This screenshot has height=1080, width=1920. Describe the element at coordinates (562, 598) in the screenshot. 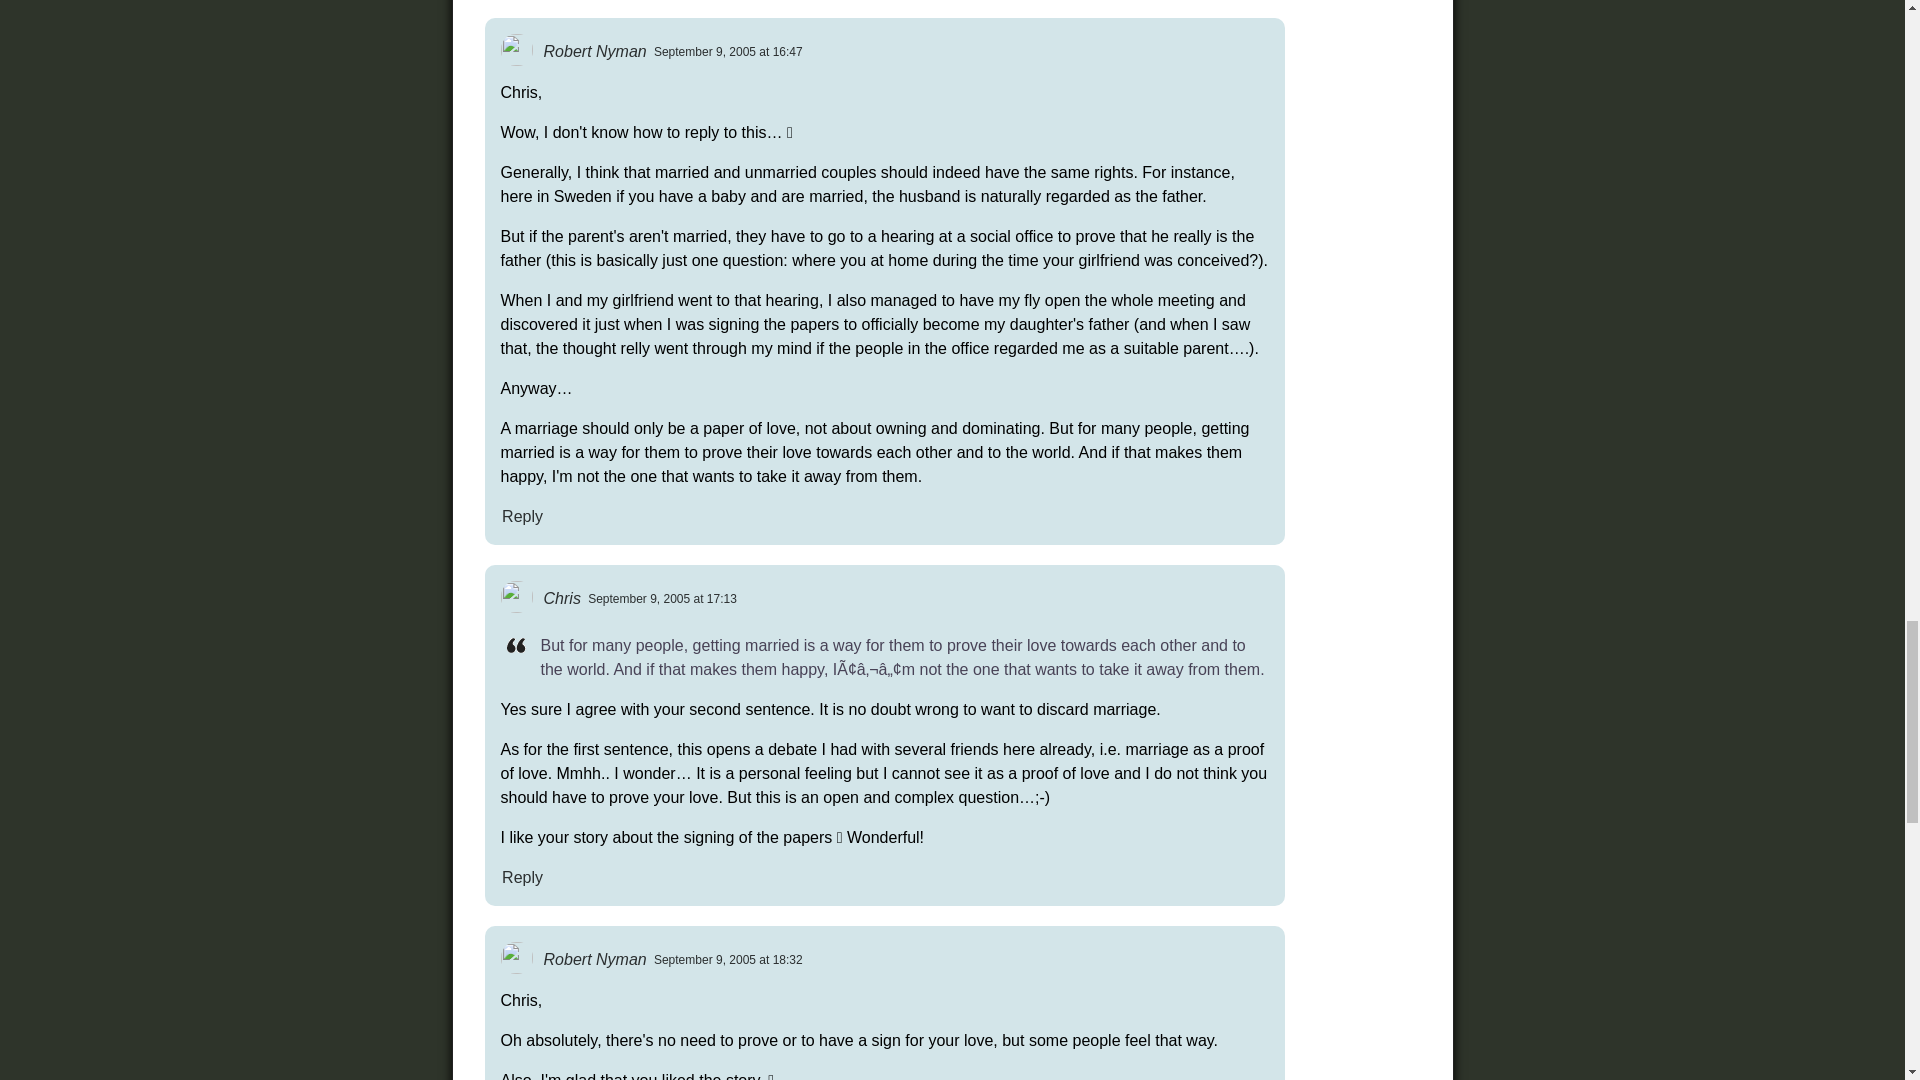

I see `Chris` at that location.